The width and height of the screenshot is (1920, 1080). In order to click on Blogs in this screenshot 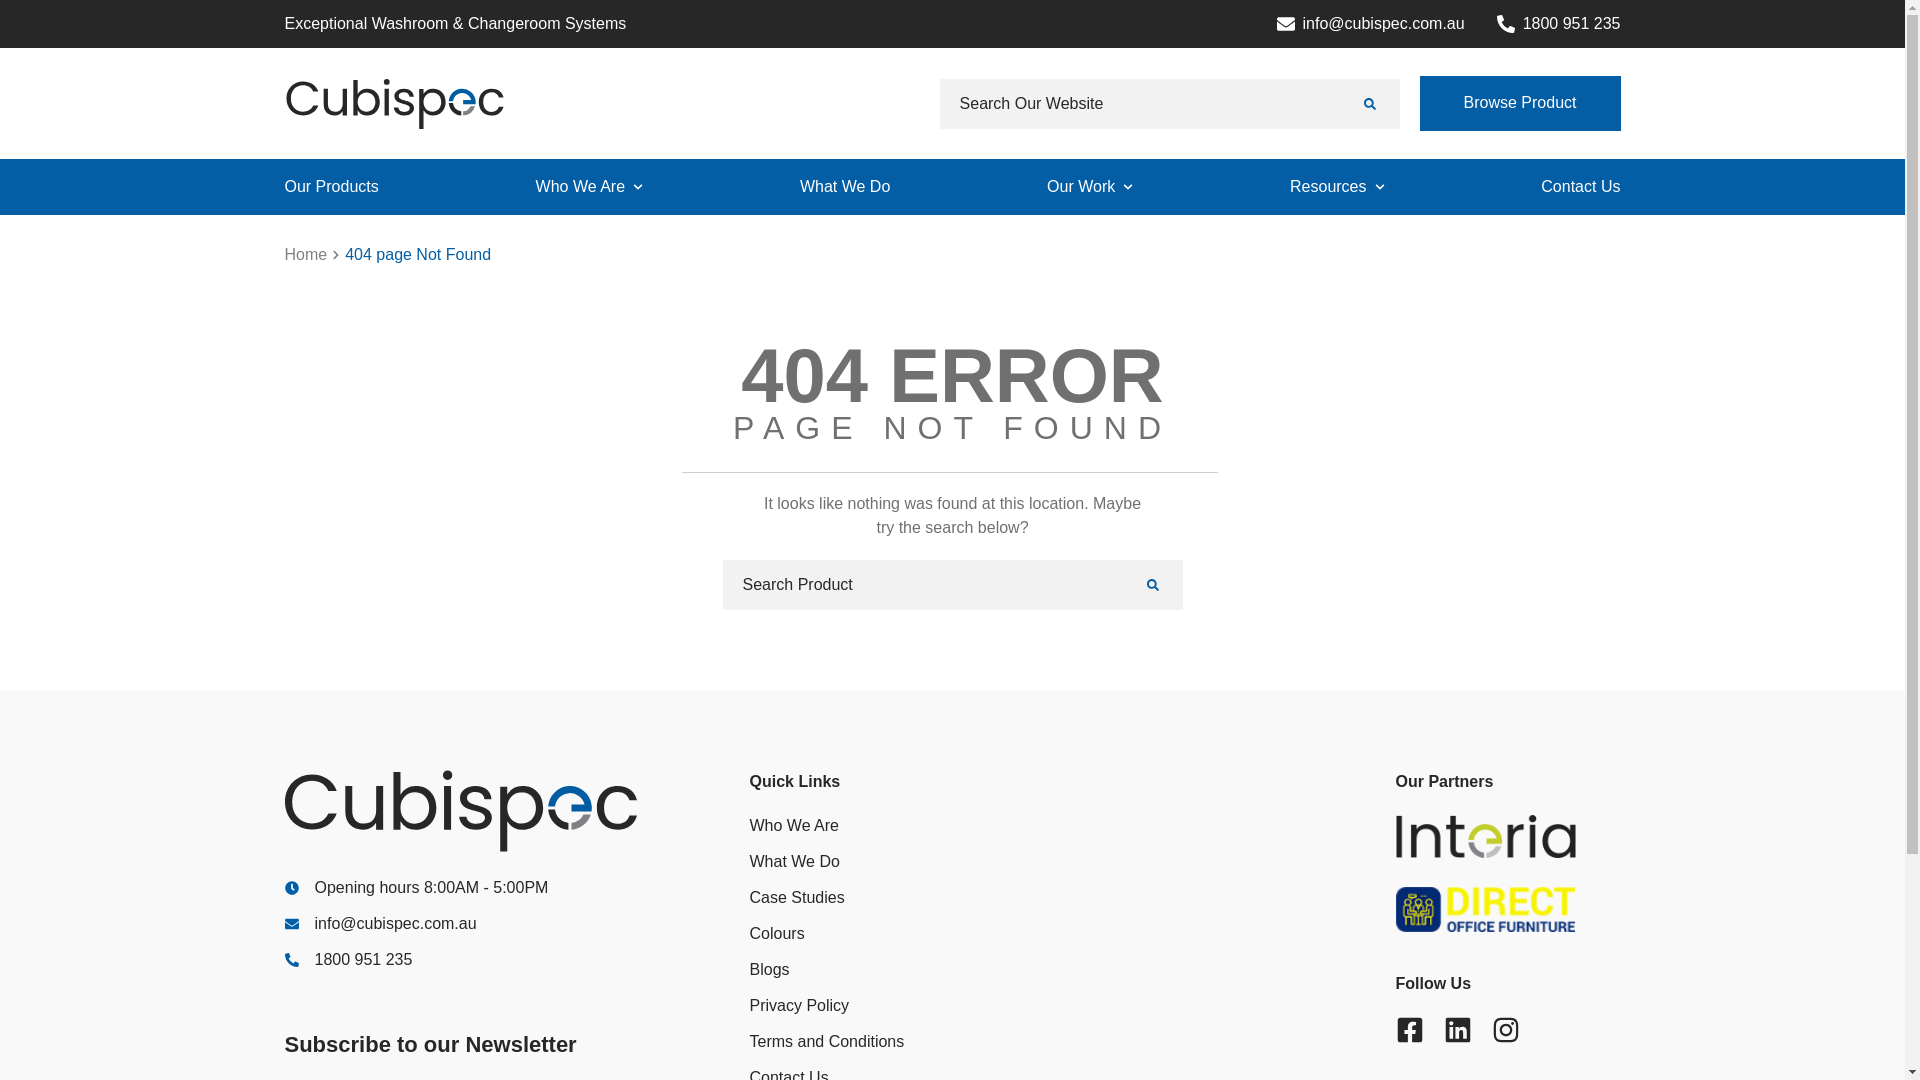, I will do `click(770, 970)`.